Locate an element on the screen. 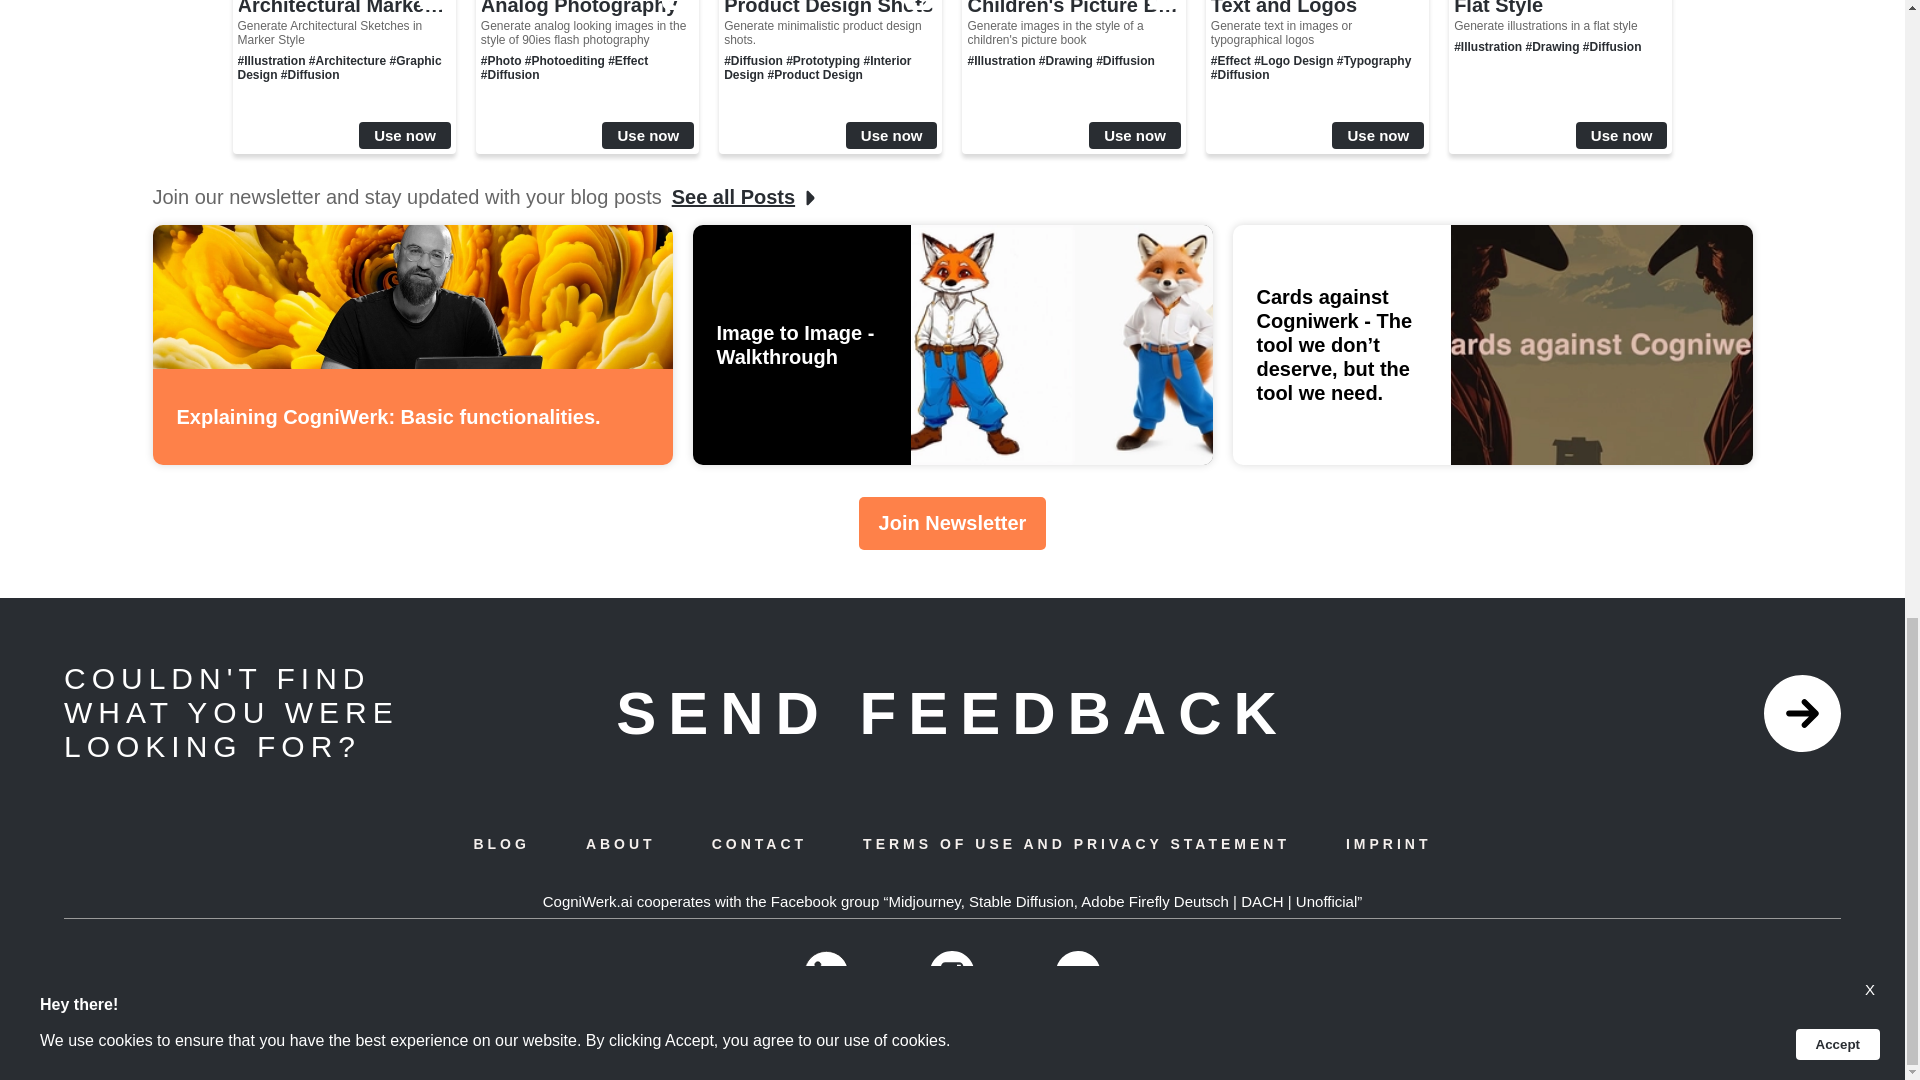 This screenshot has height=1080, width=1920. Ready To Use is located at coordinates (434, 8).